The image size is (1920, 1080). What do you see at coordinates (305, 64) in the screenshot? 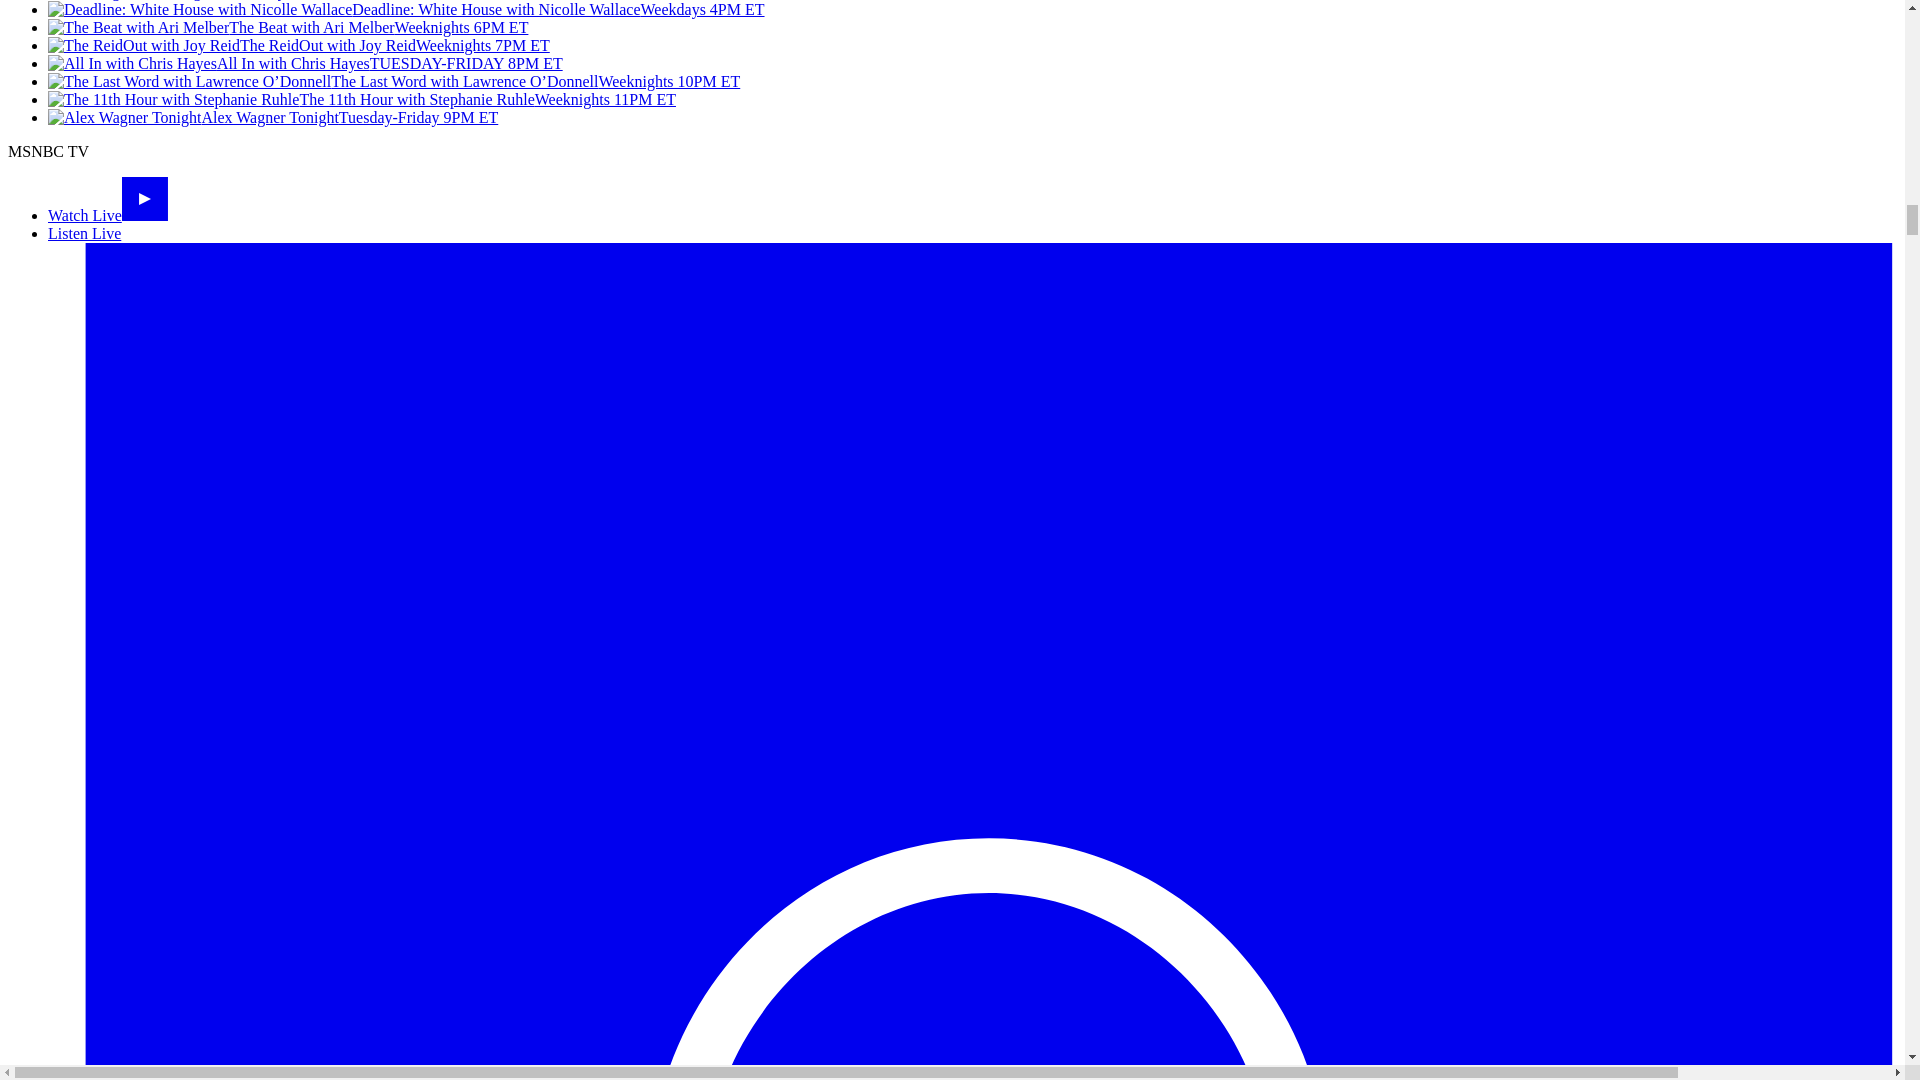
I see `All In with Chris HayesTUESDAY-FRIDAY 8PM ET` at bounding box center [305, 64].